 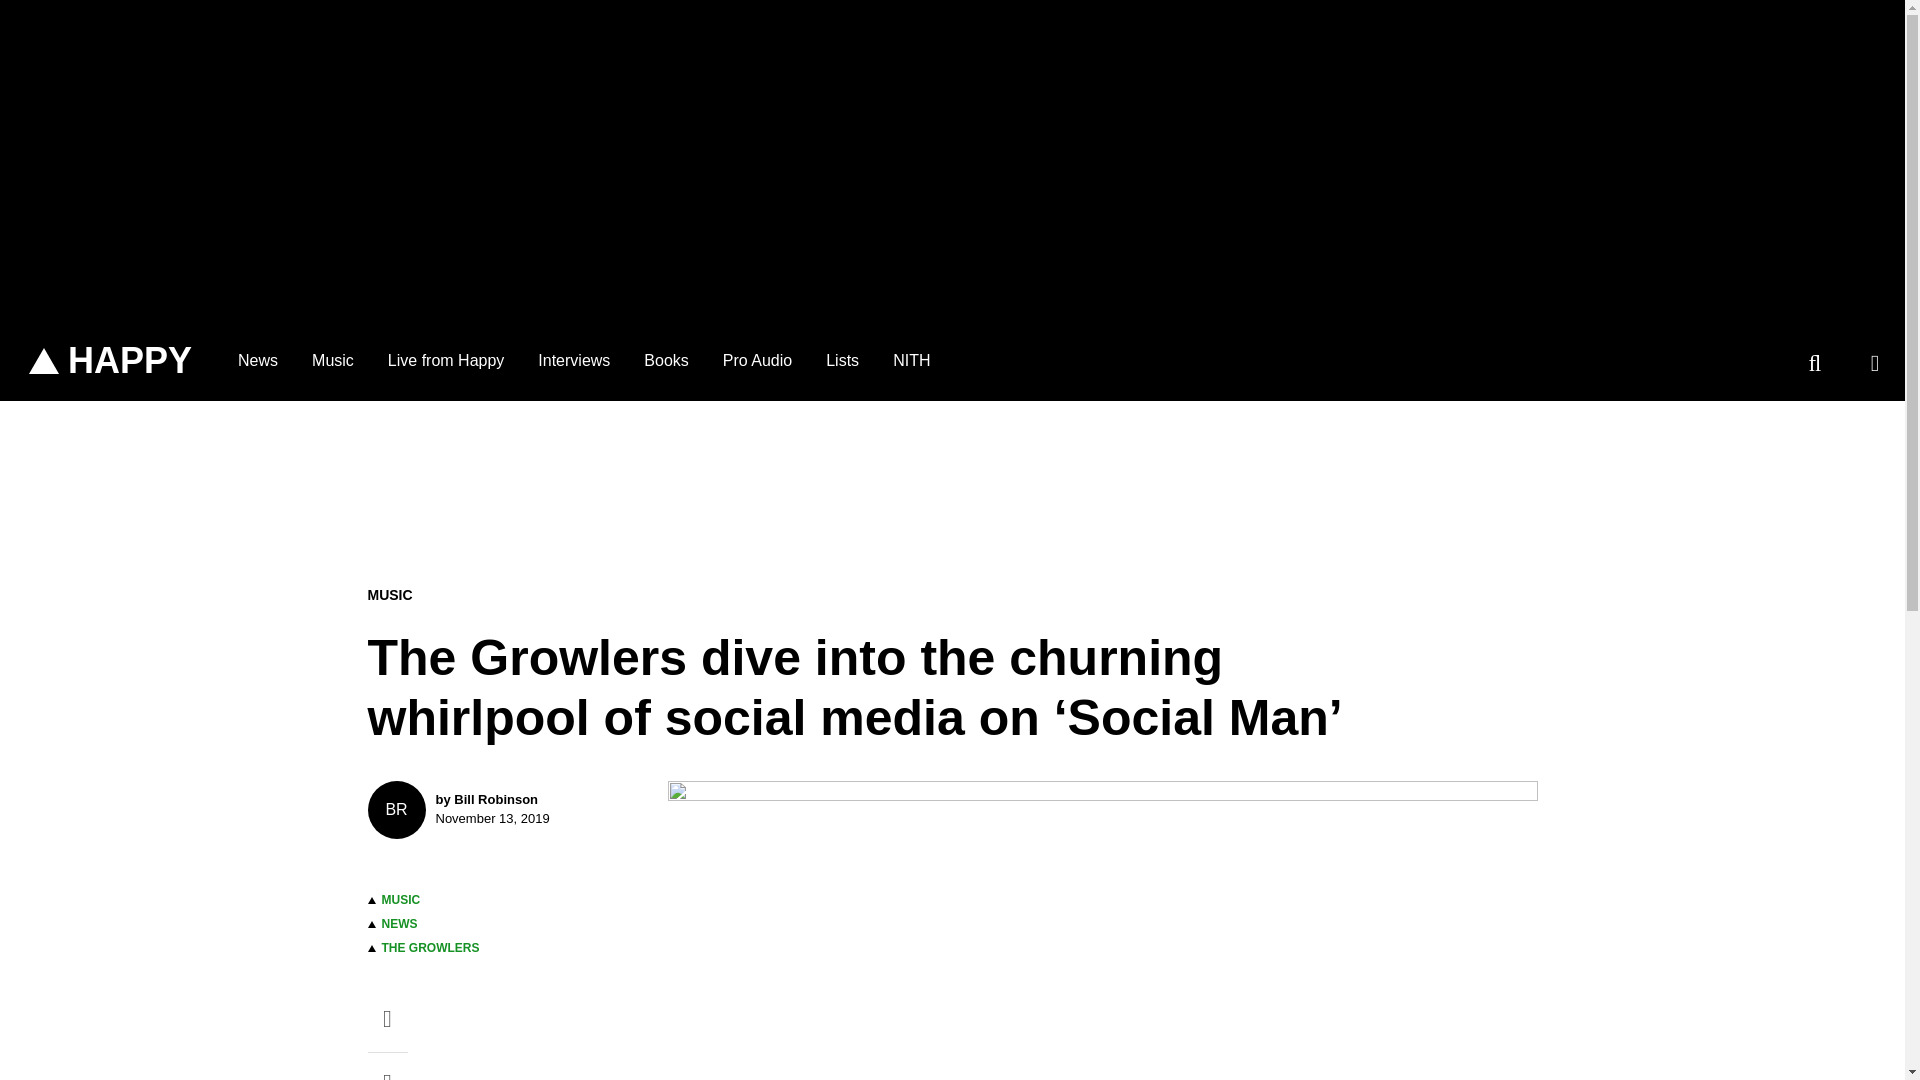 What do you see at coordinates (666, 360) in the screenshot?
I see `Books` at bounding box center [666, 360].